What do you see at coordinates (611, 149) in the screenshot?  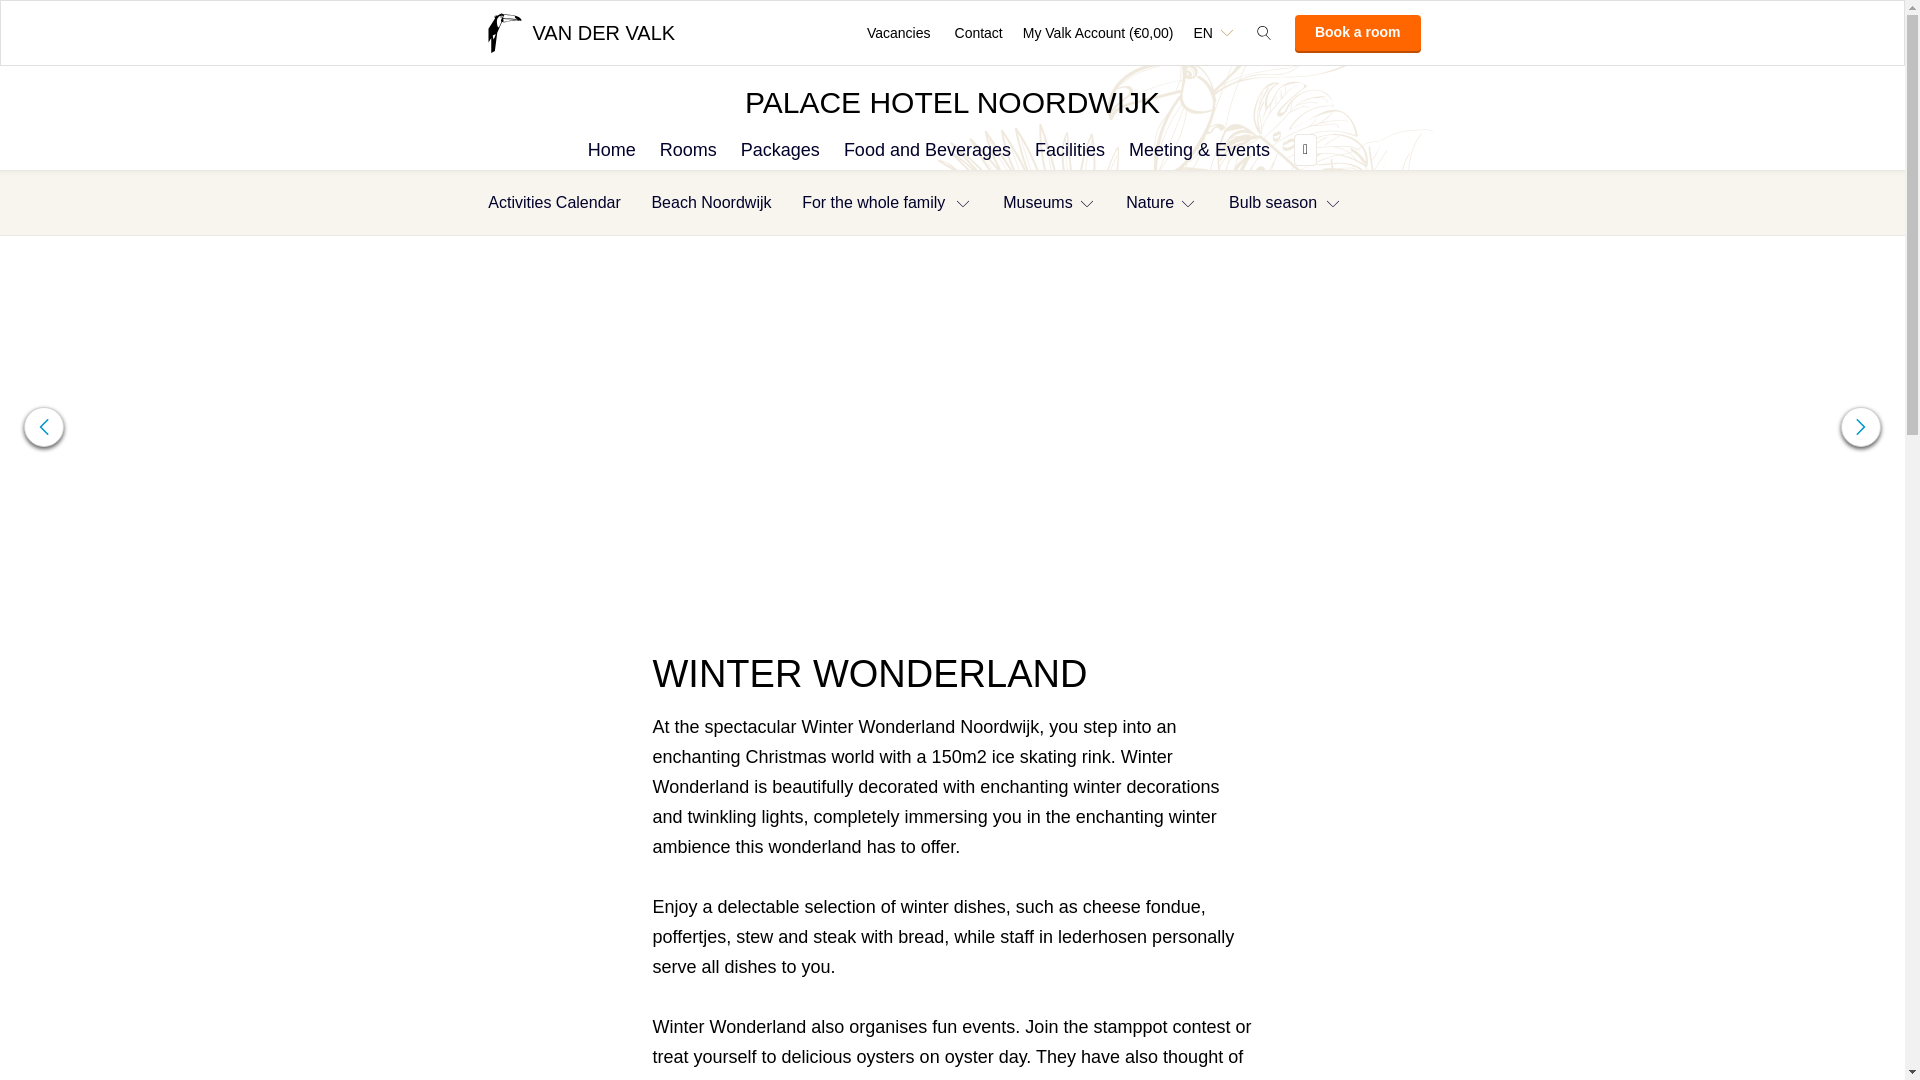 I see `Home` at bounding box center [611, 149].